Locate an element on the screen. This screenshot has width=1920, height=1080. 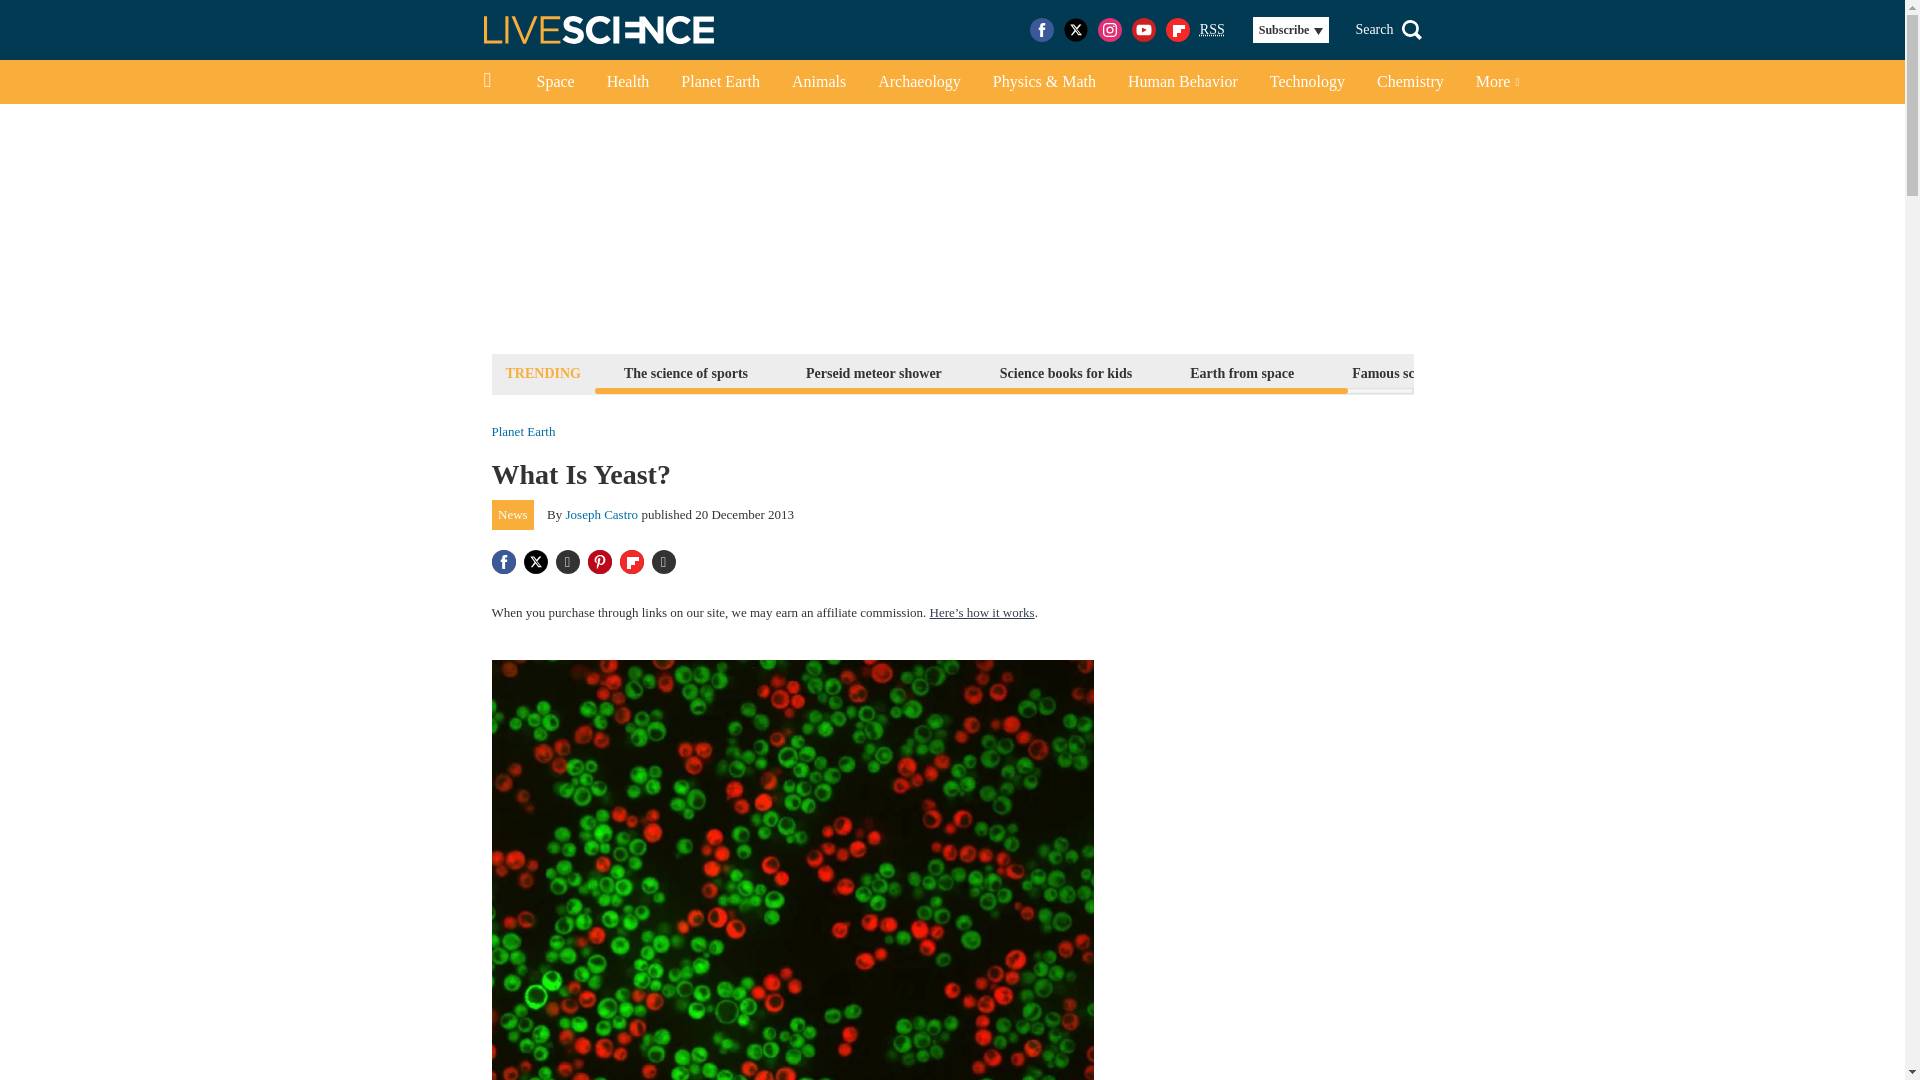
Space is located at coordinates (554, 82).